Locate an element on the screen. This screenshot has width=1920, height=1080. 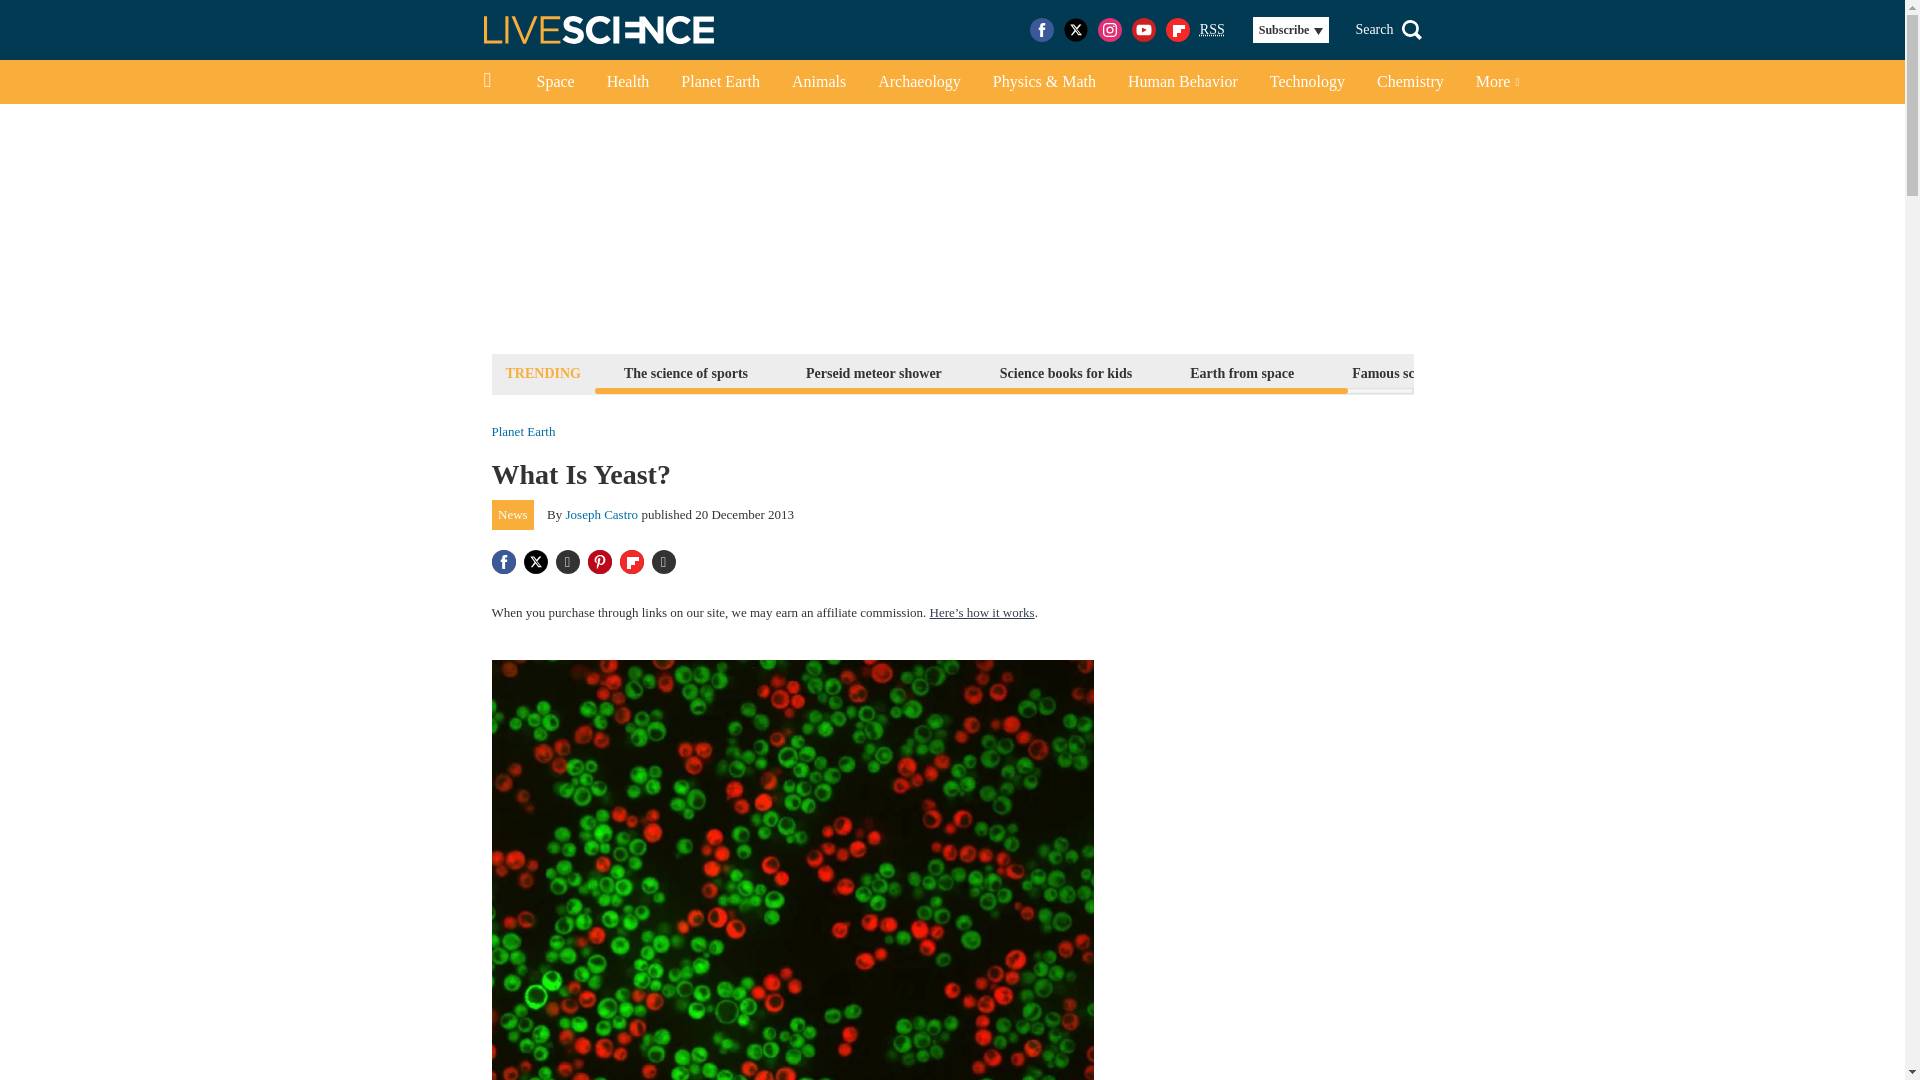
Space is located at coordinates (554, 82).